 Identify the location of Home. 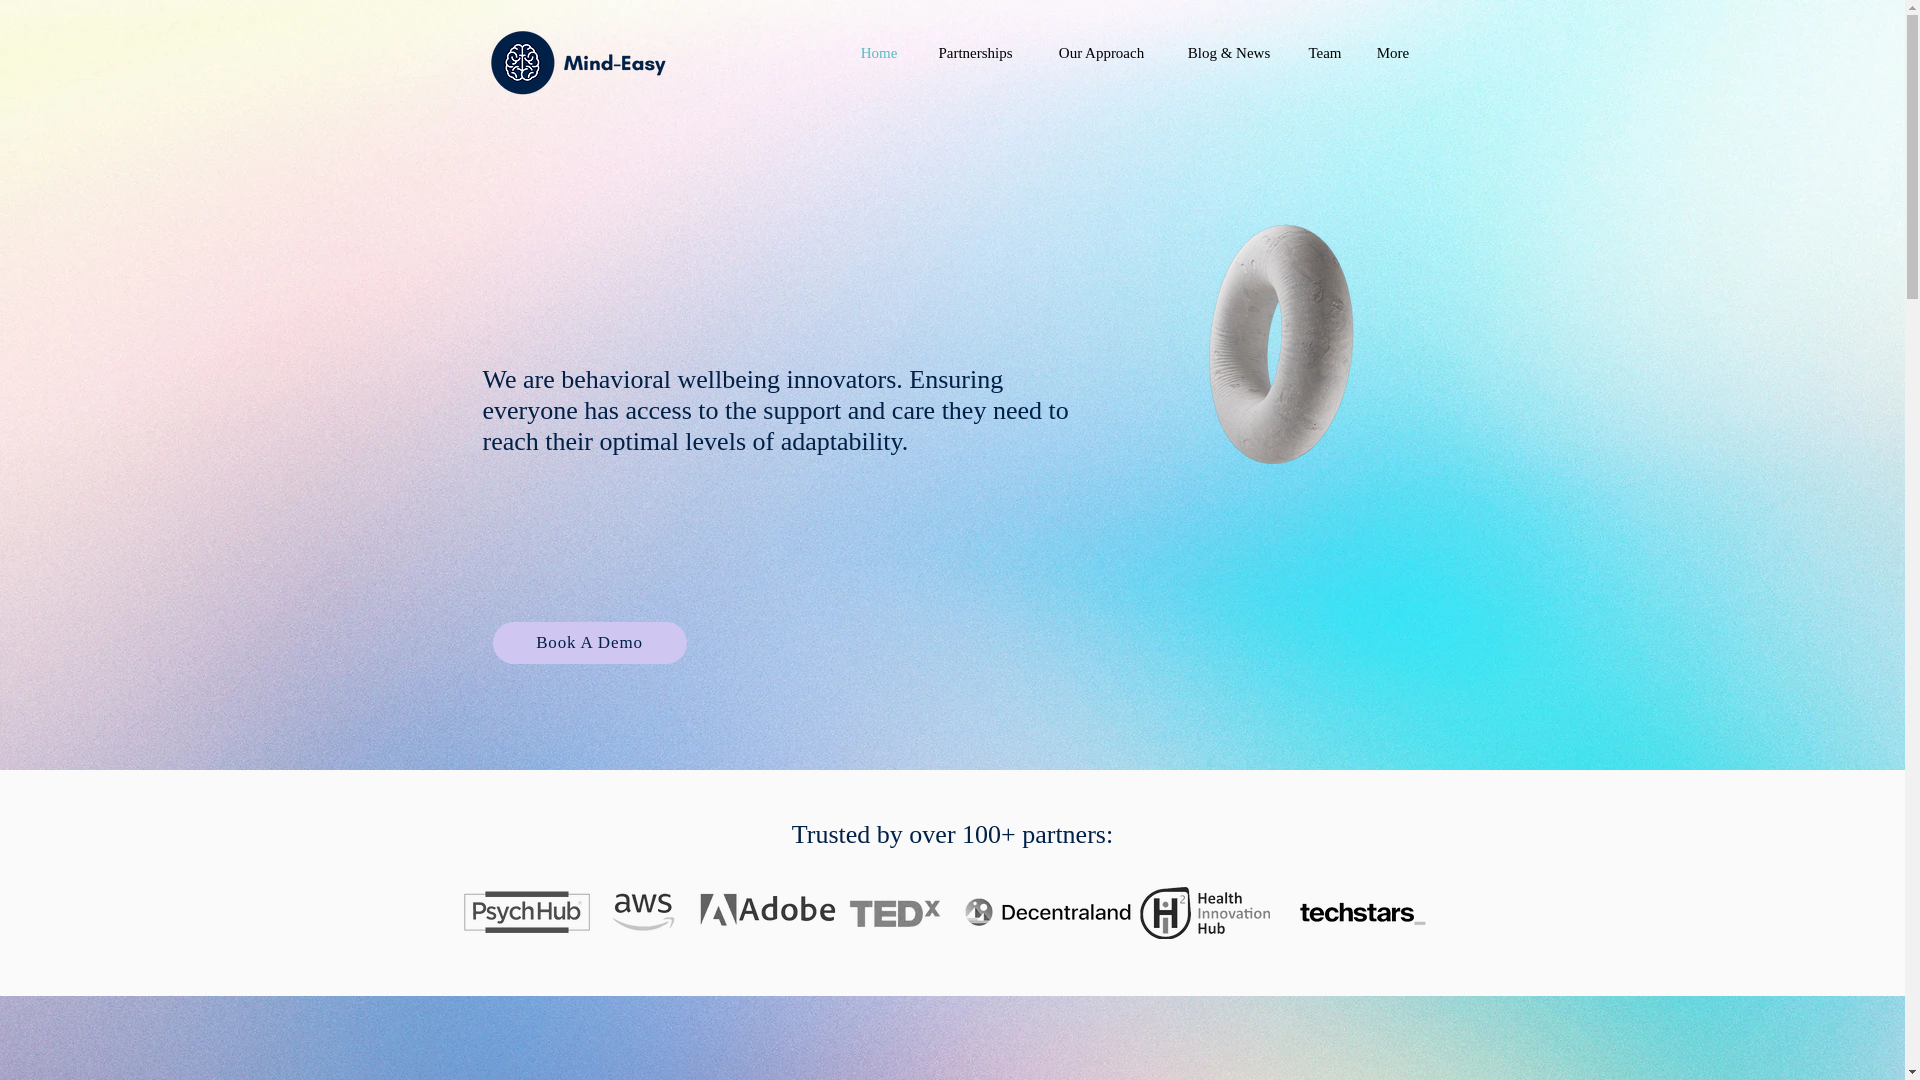
(878, 52).